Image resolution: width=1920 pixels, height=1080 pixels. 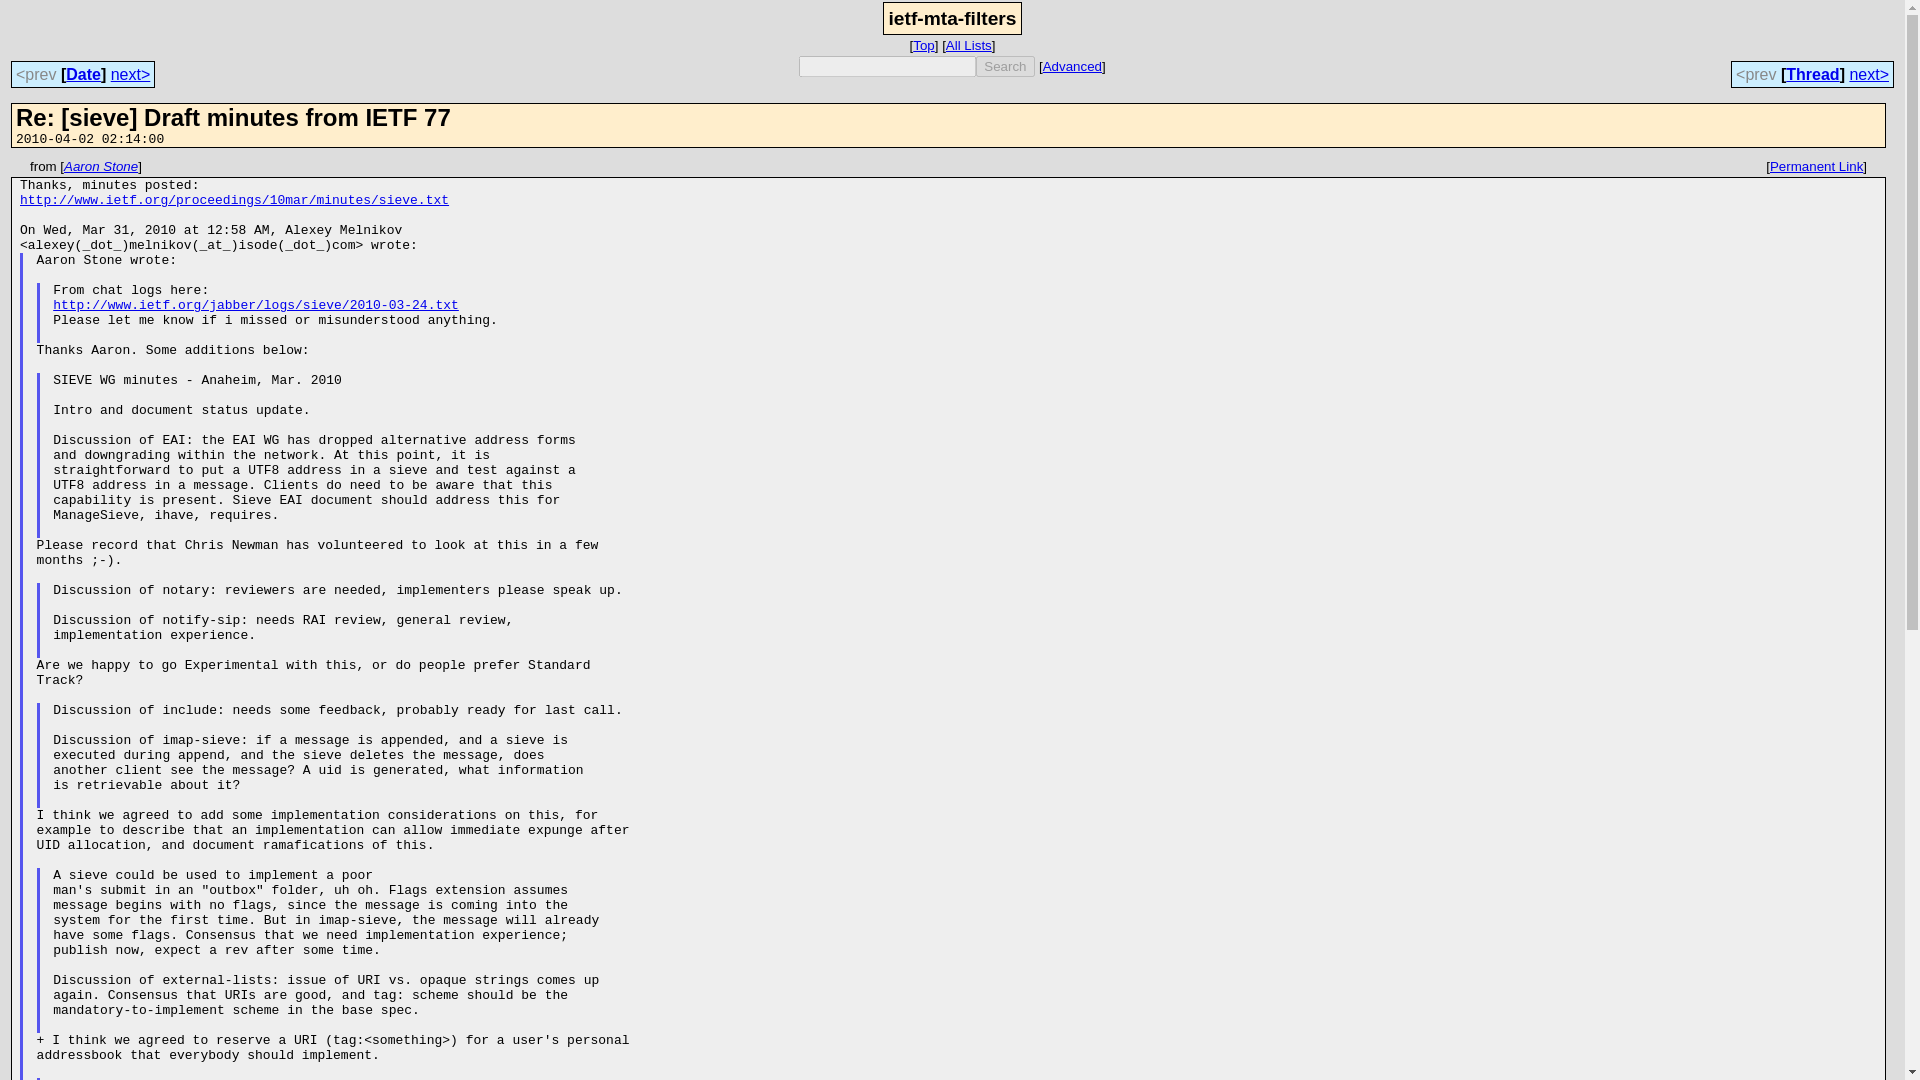 I want to click on Advanced, so click(x=1072, y=66).